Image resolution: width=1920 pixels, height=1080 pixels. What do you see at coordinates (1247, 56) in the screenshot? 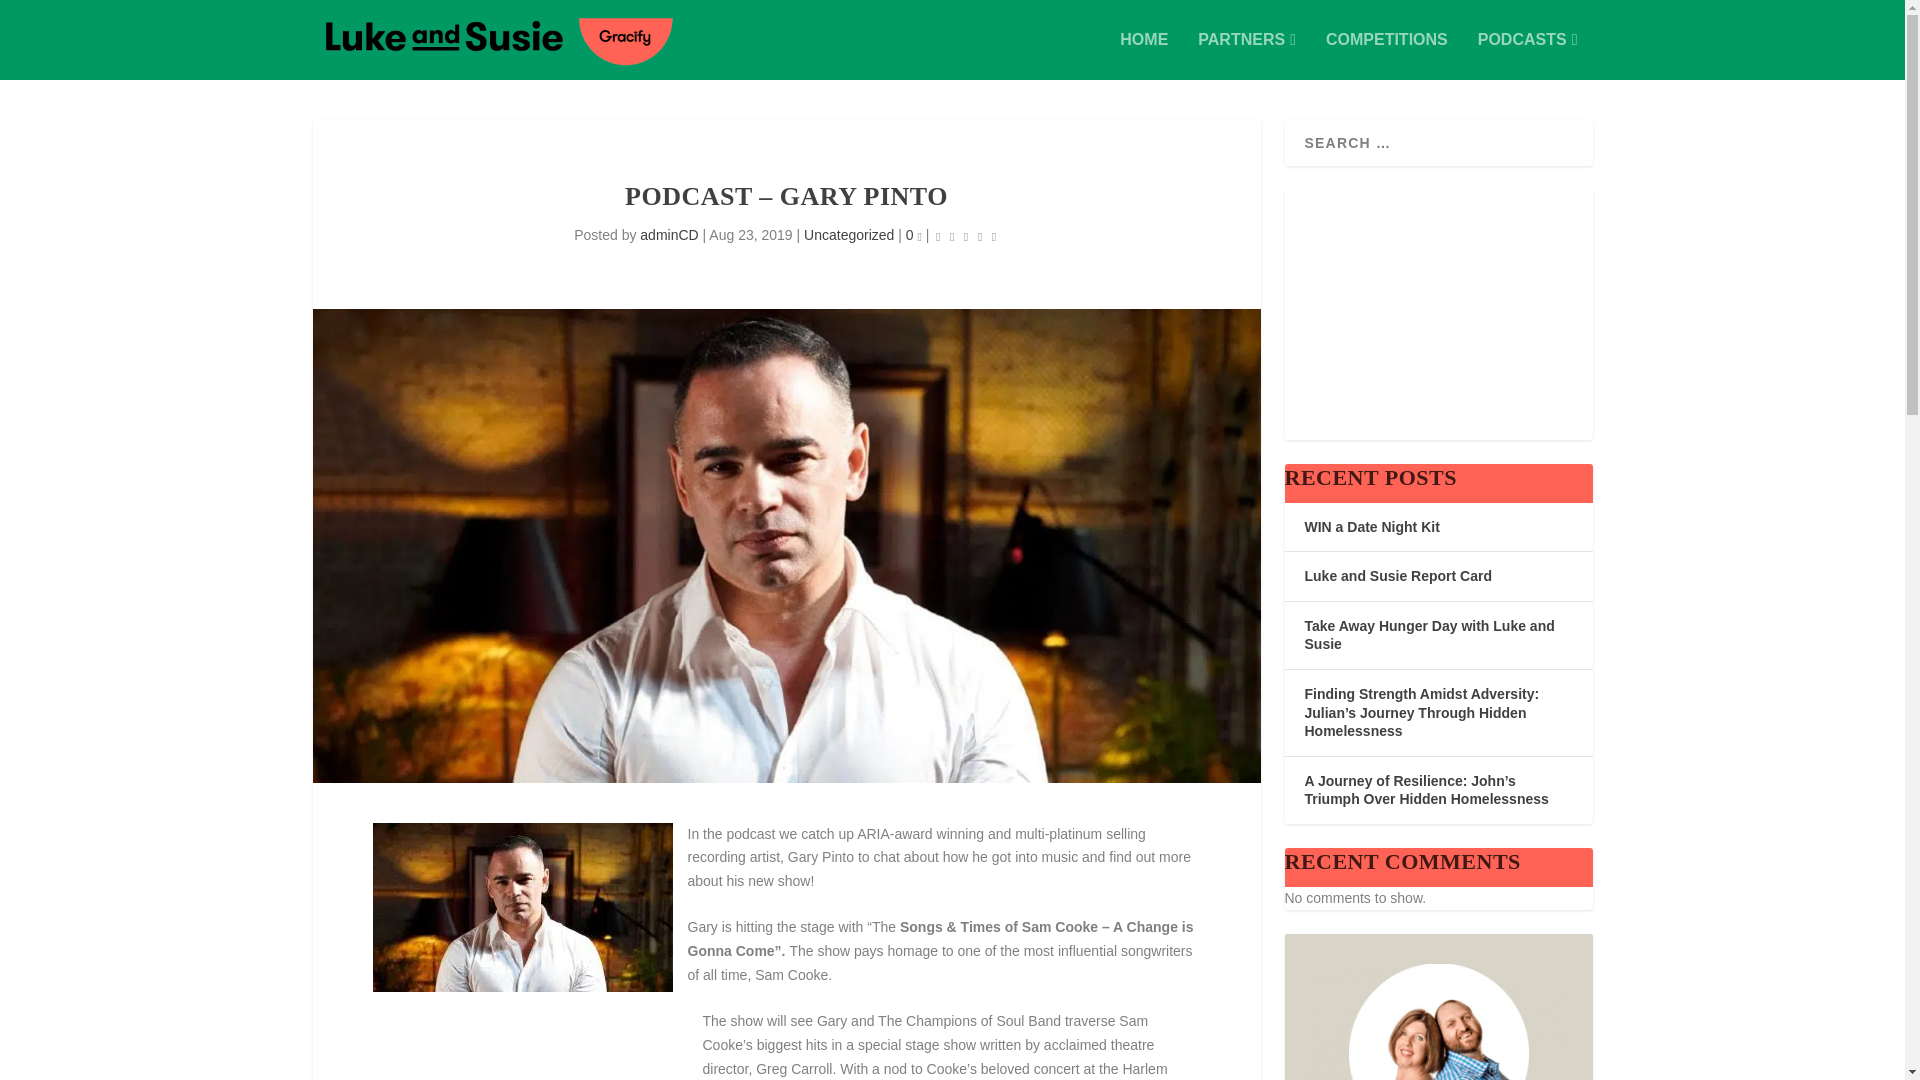
I see `PARTNERS` at bounding box center [1247, 56].